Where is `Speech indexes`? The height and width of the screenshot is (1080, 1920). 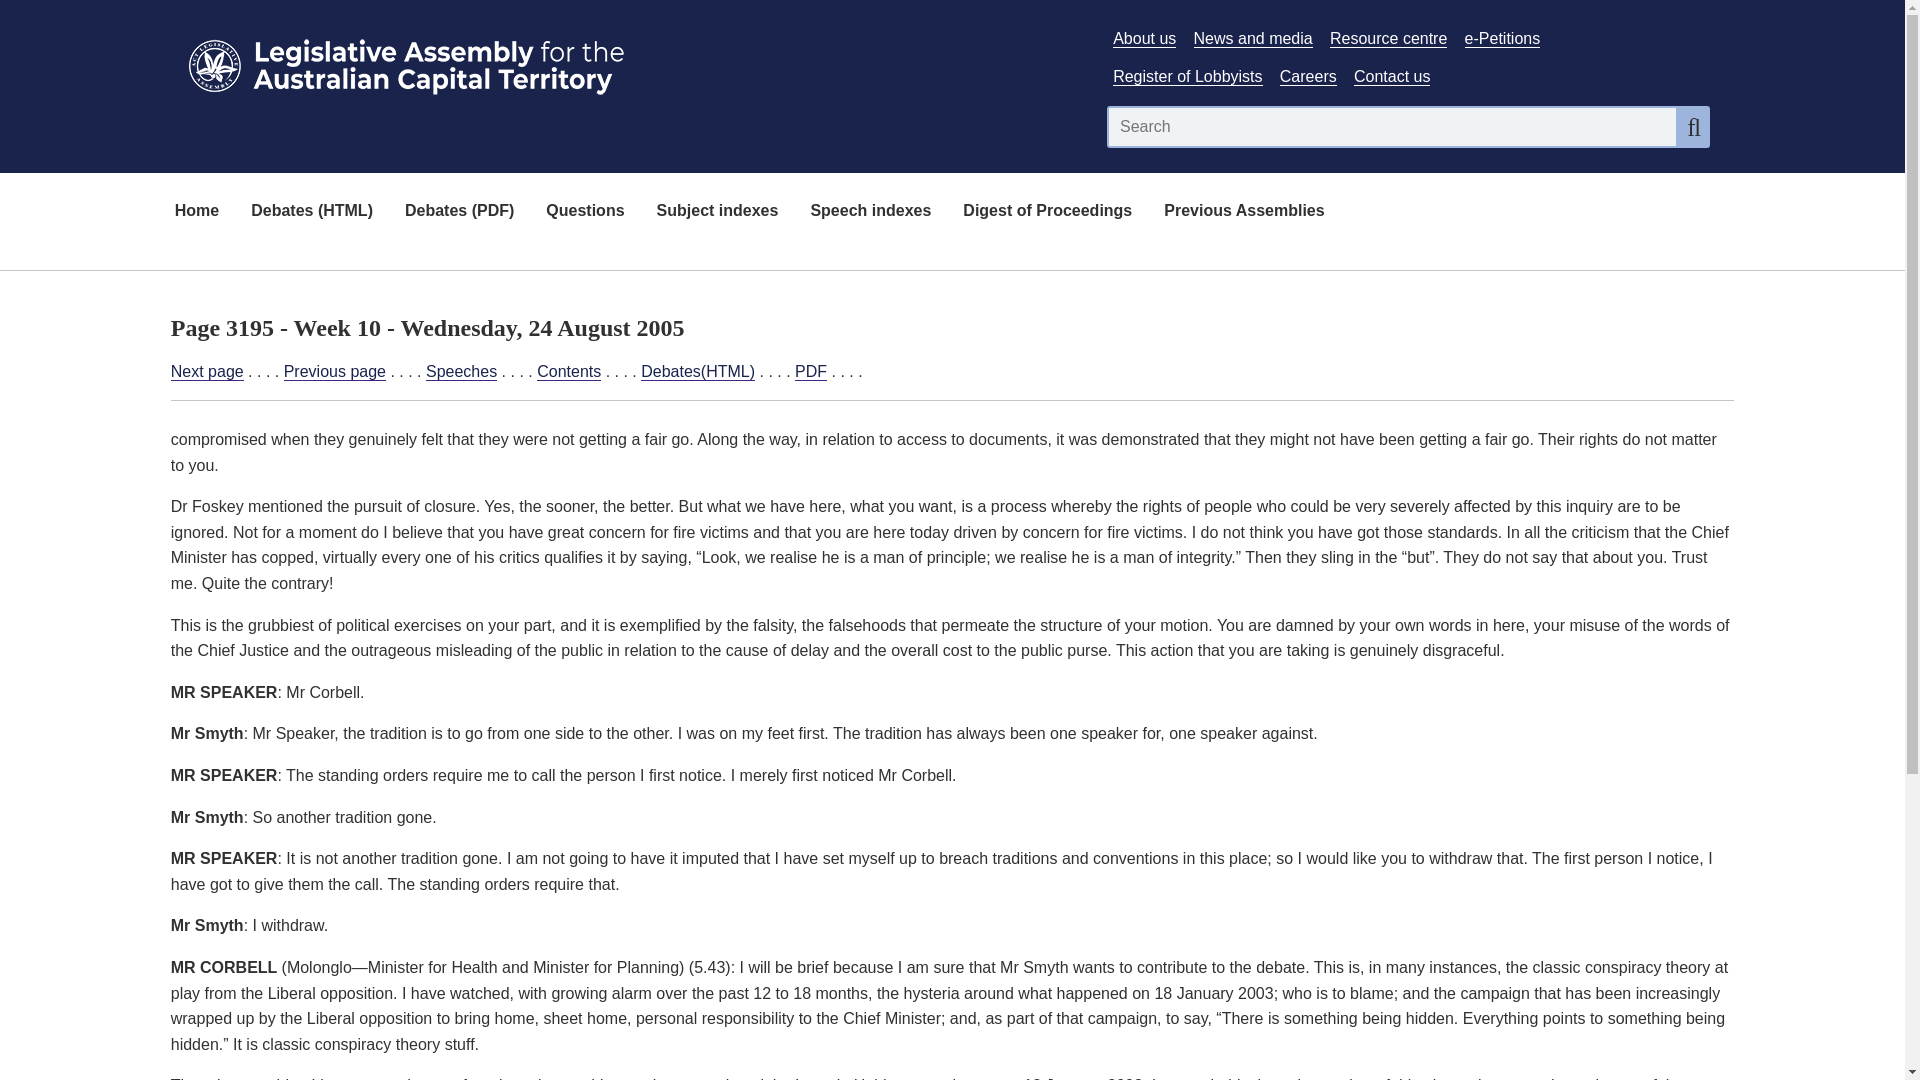
Speech indexes is located at coordinates (870, 212).